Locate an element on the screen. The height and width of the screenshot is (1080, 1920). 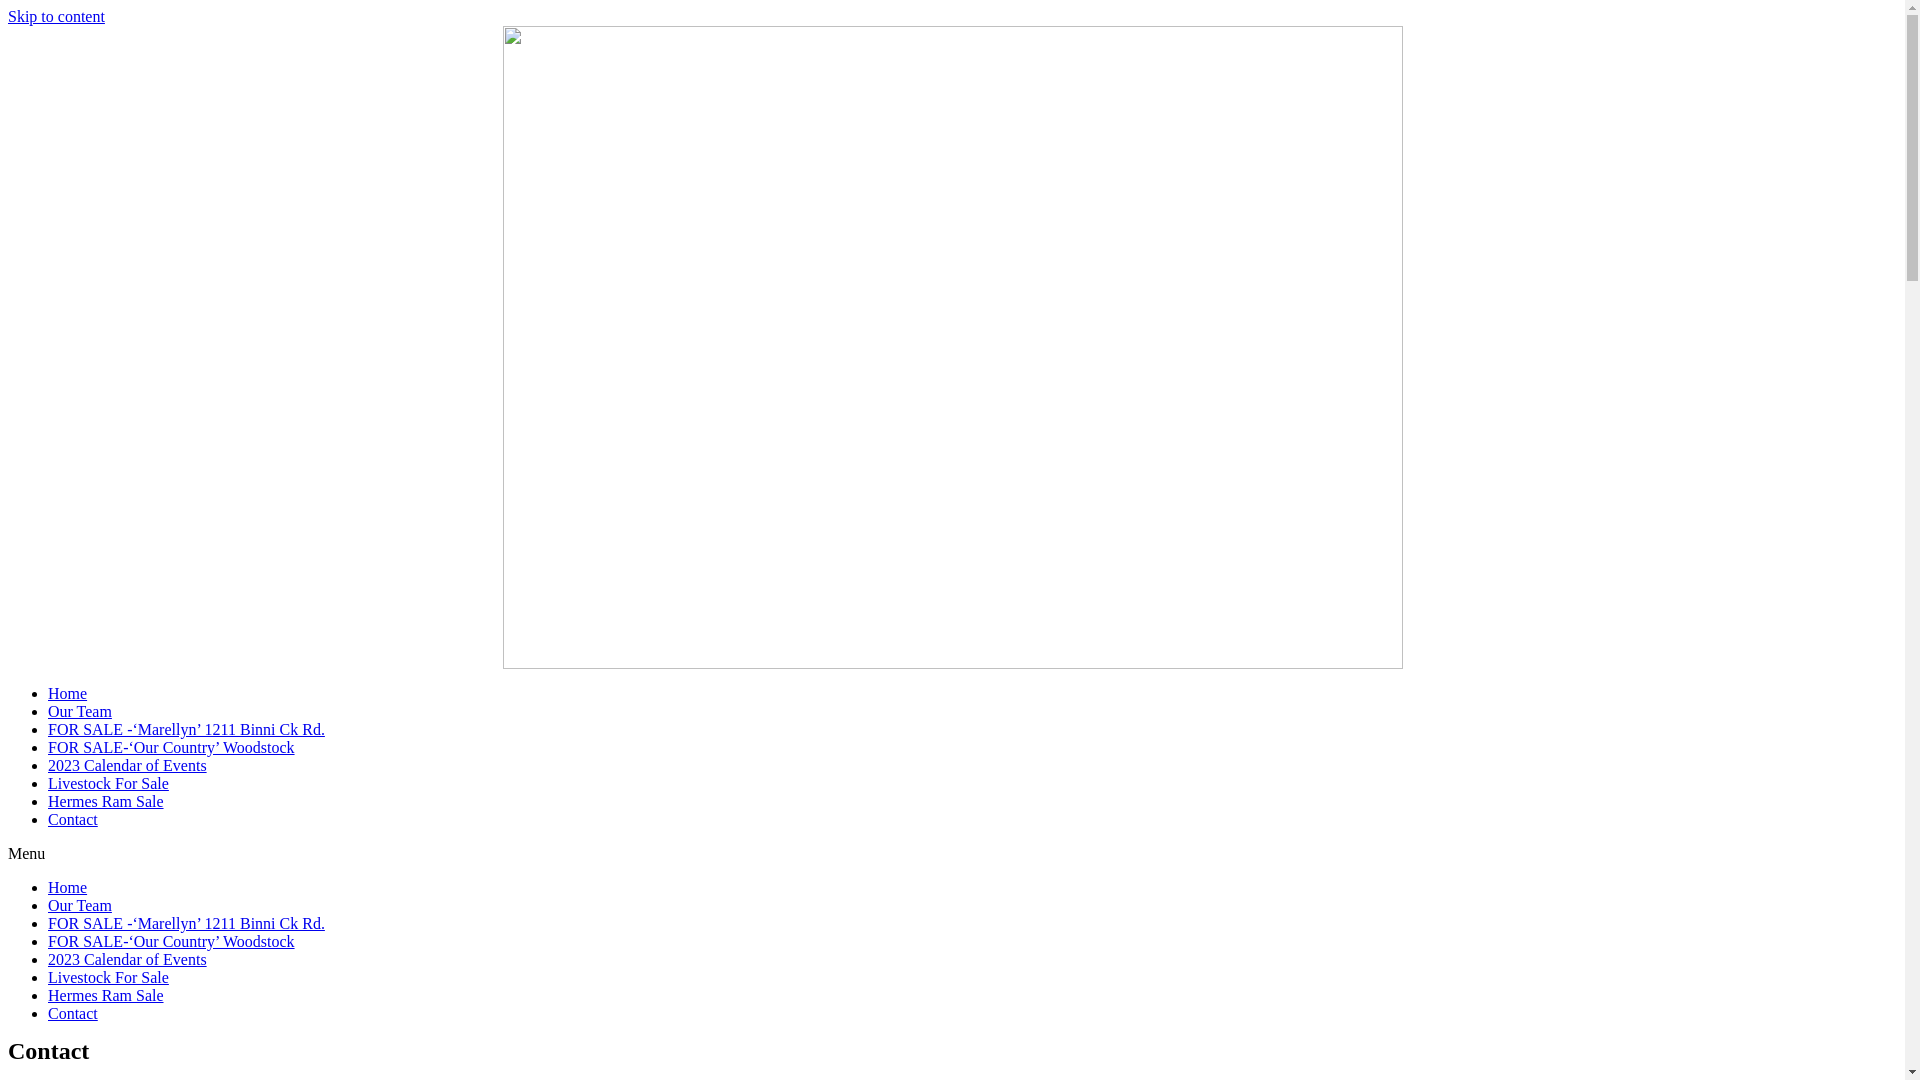
Home is located at coordinates (68, 888).